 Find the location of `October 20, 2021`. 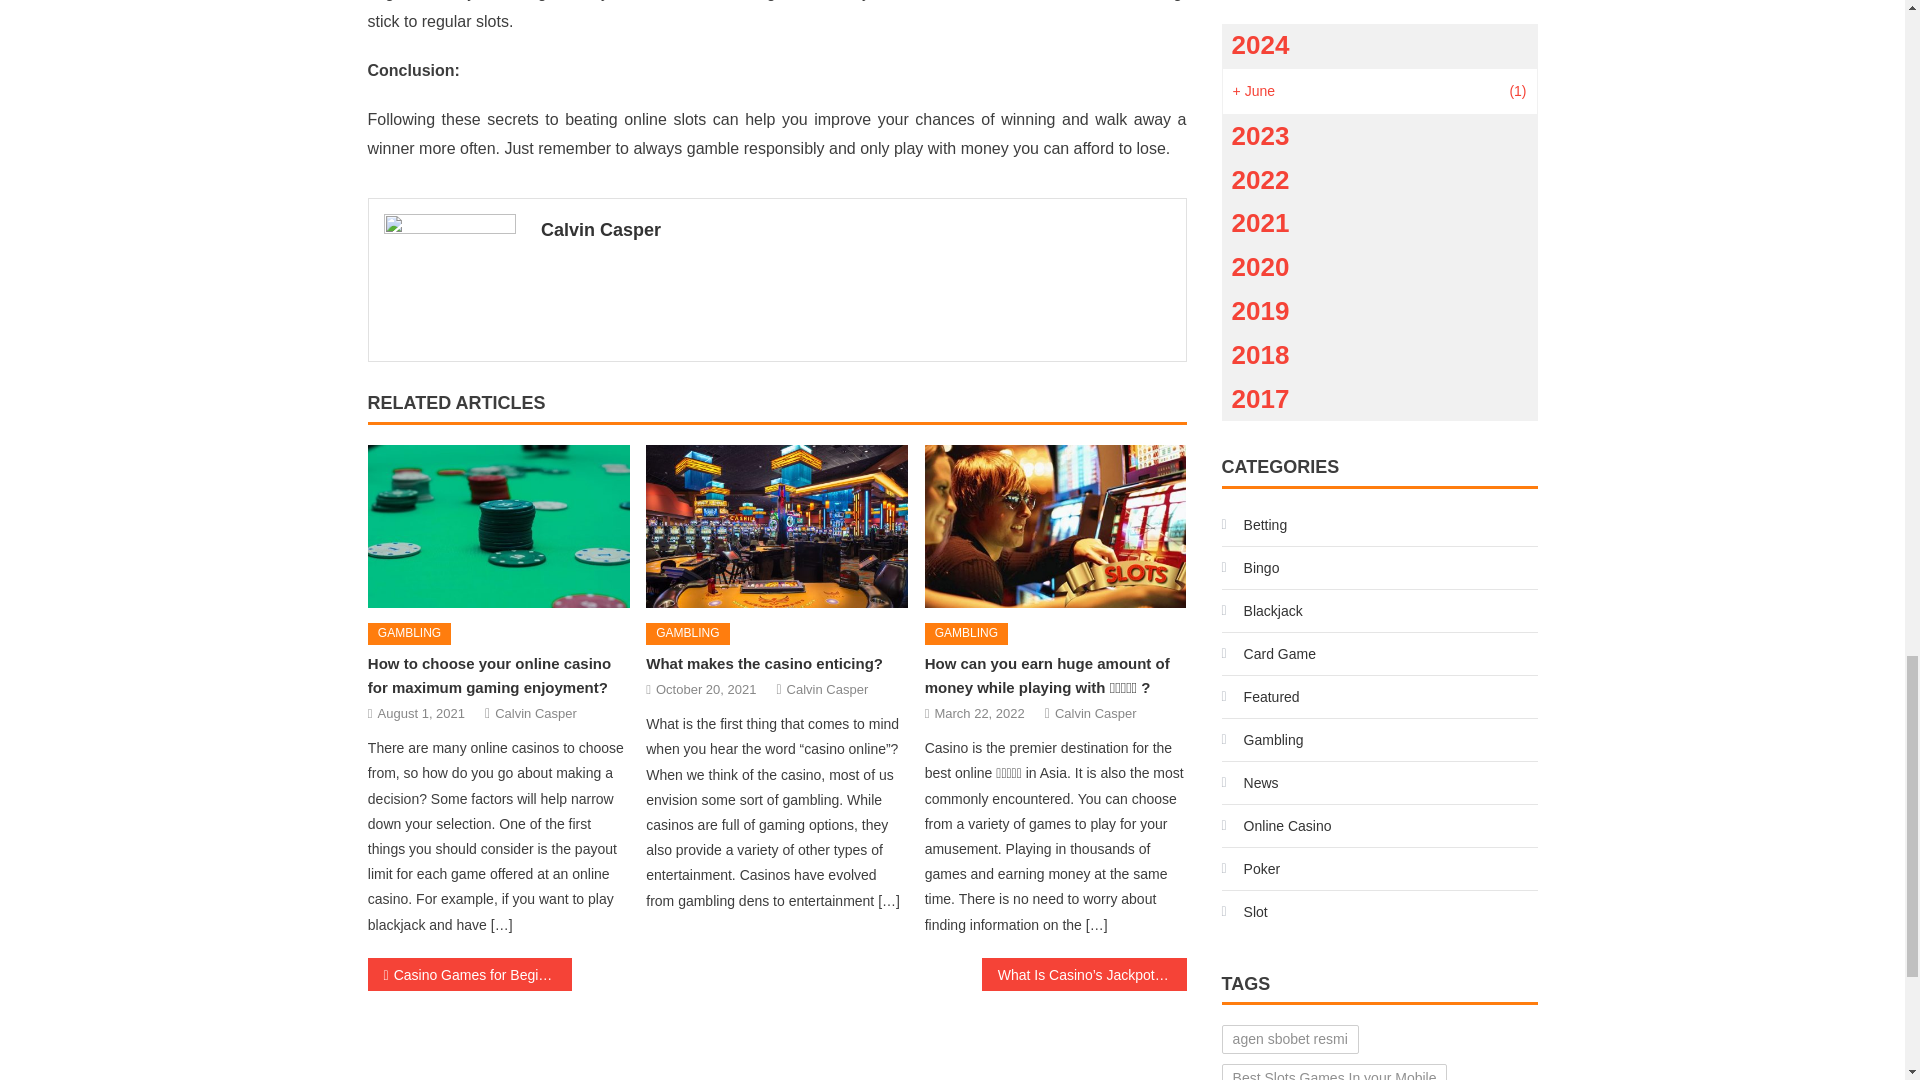

October 20, 2021 is located at coordinates (706, 689).